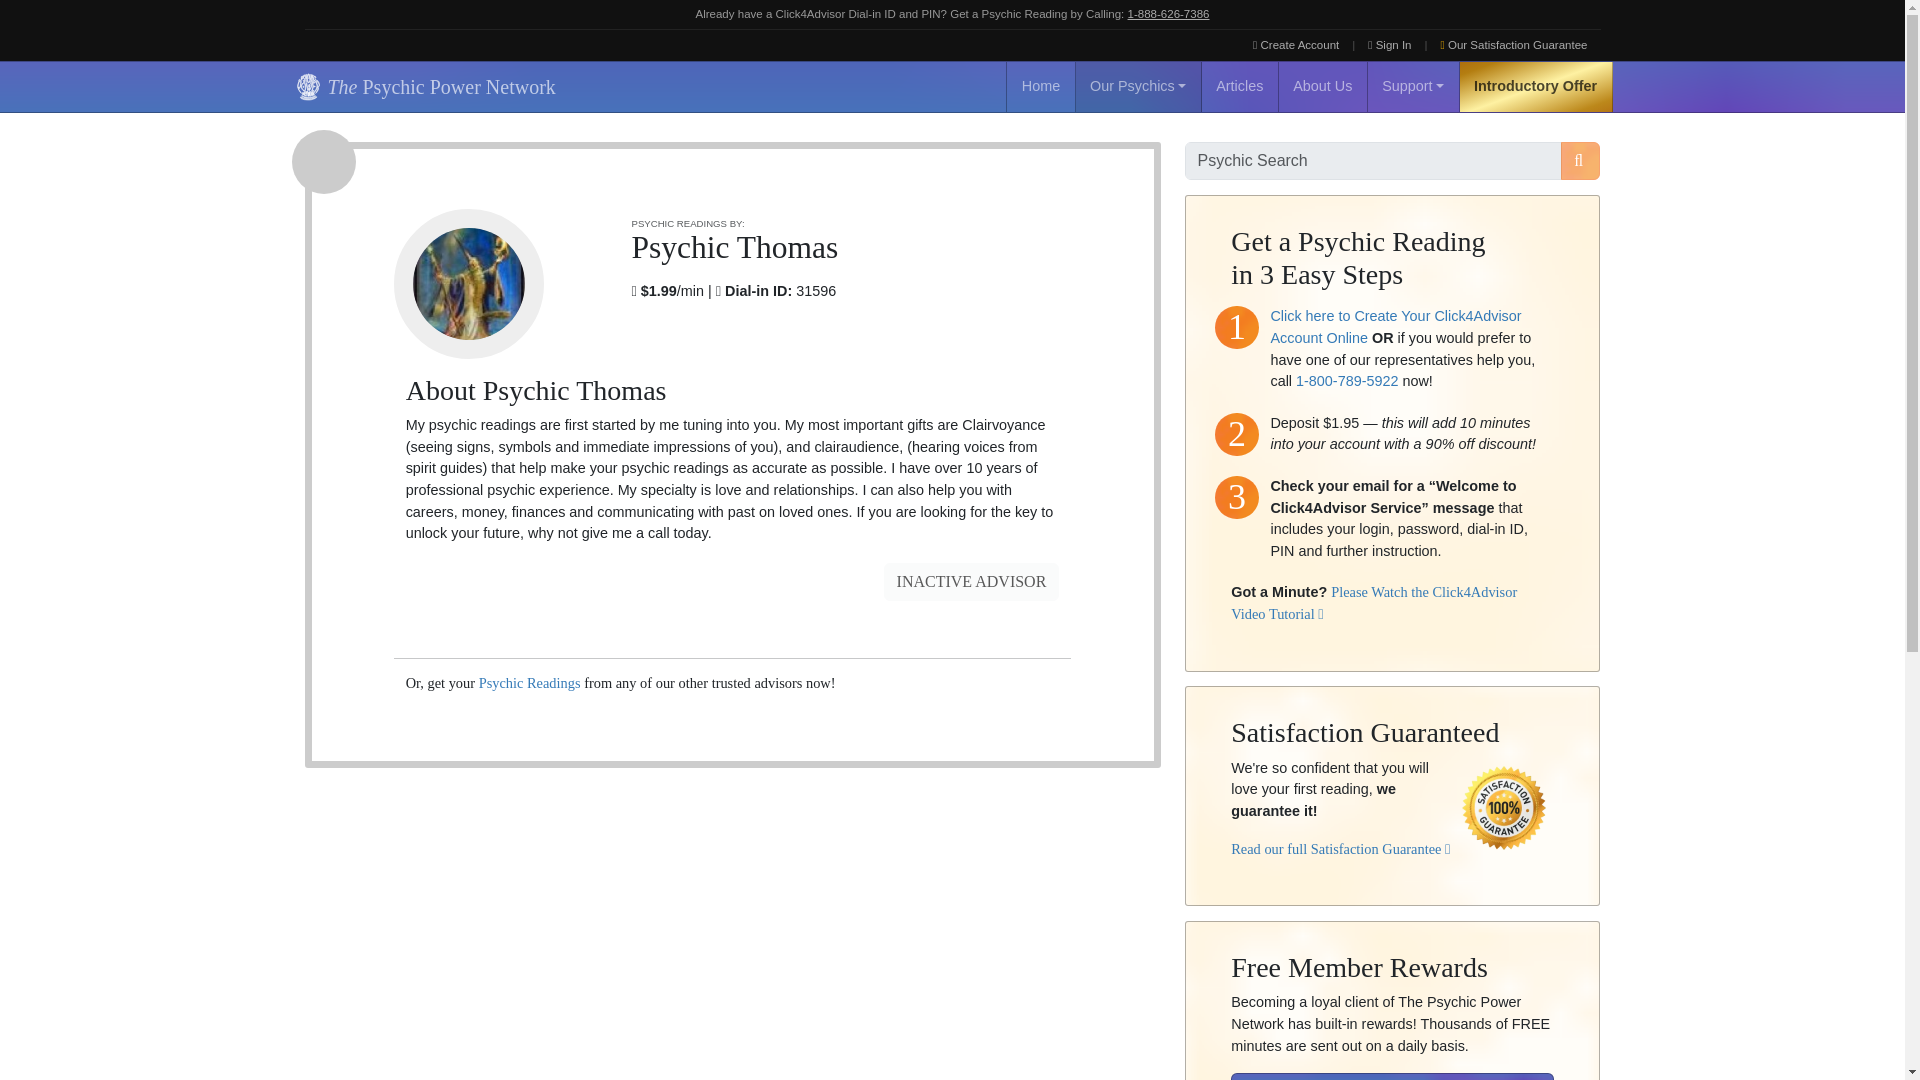 Image resolution: width=1920 pixels, height=1080 pixels. What do you see at coordinates (1392, 1076) in the screenshot?
I see `Click Here for Details` at bounding box center [1392, 1076].